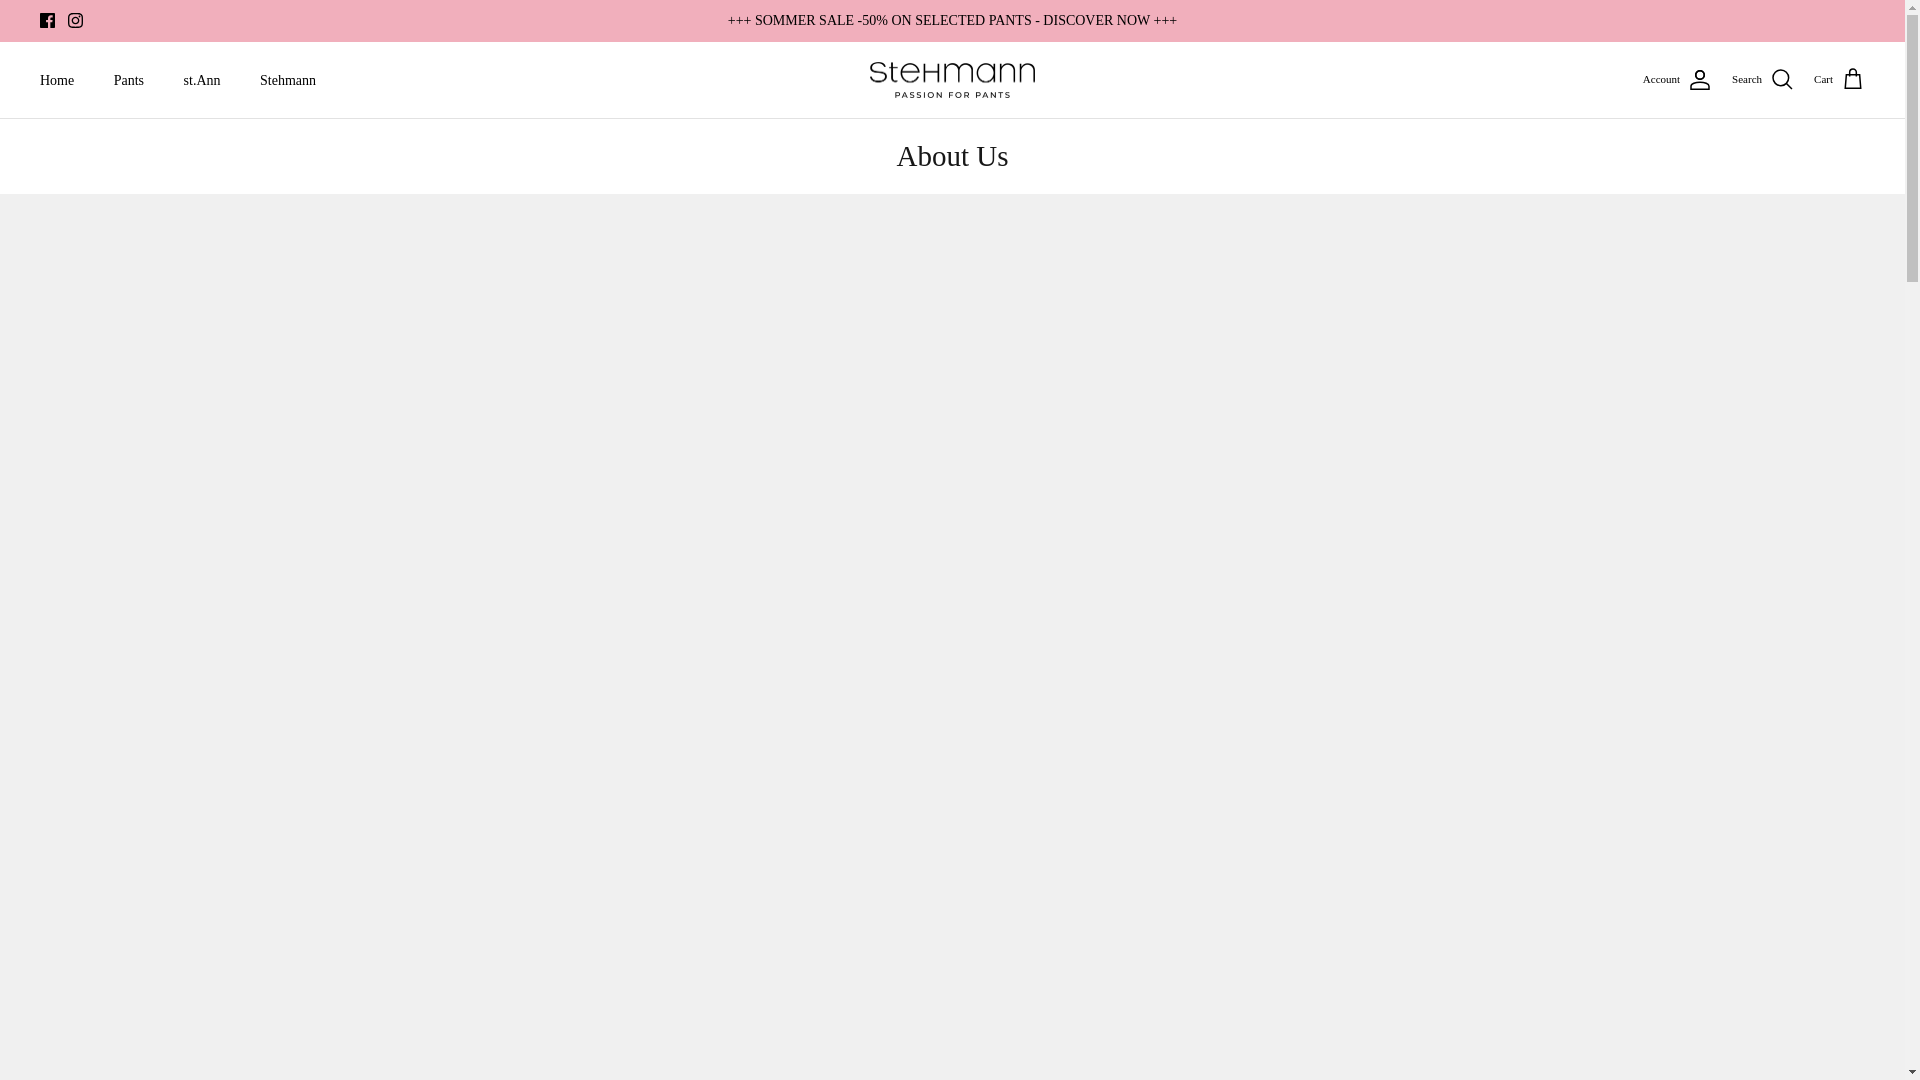 The image size is (1920, 1080). Describe the element at coordinates (56, 80) in the screenshot. I see `Home` at that location.